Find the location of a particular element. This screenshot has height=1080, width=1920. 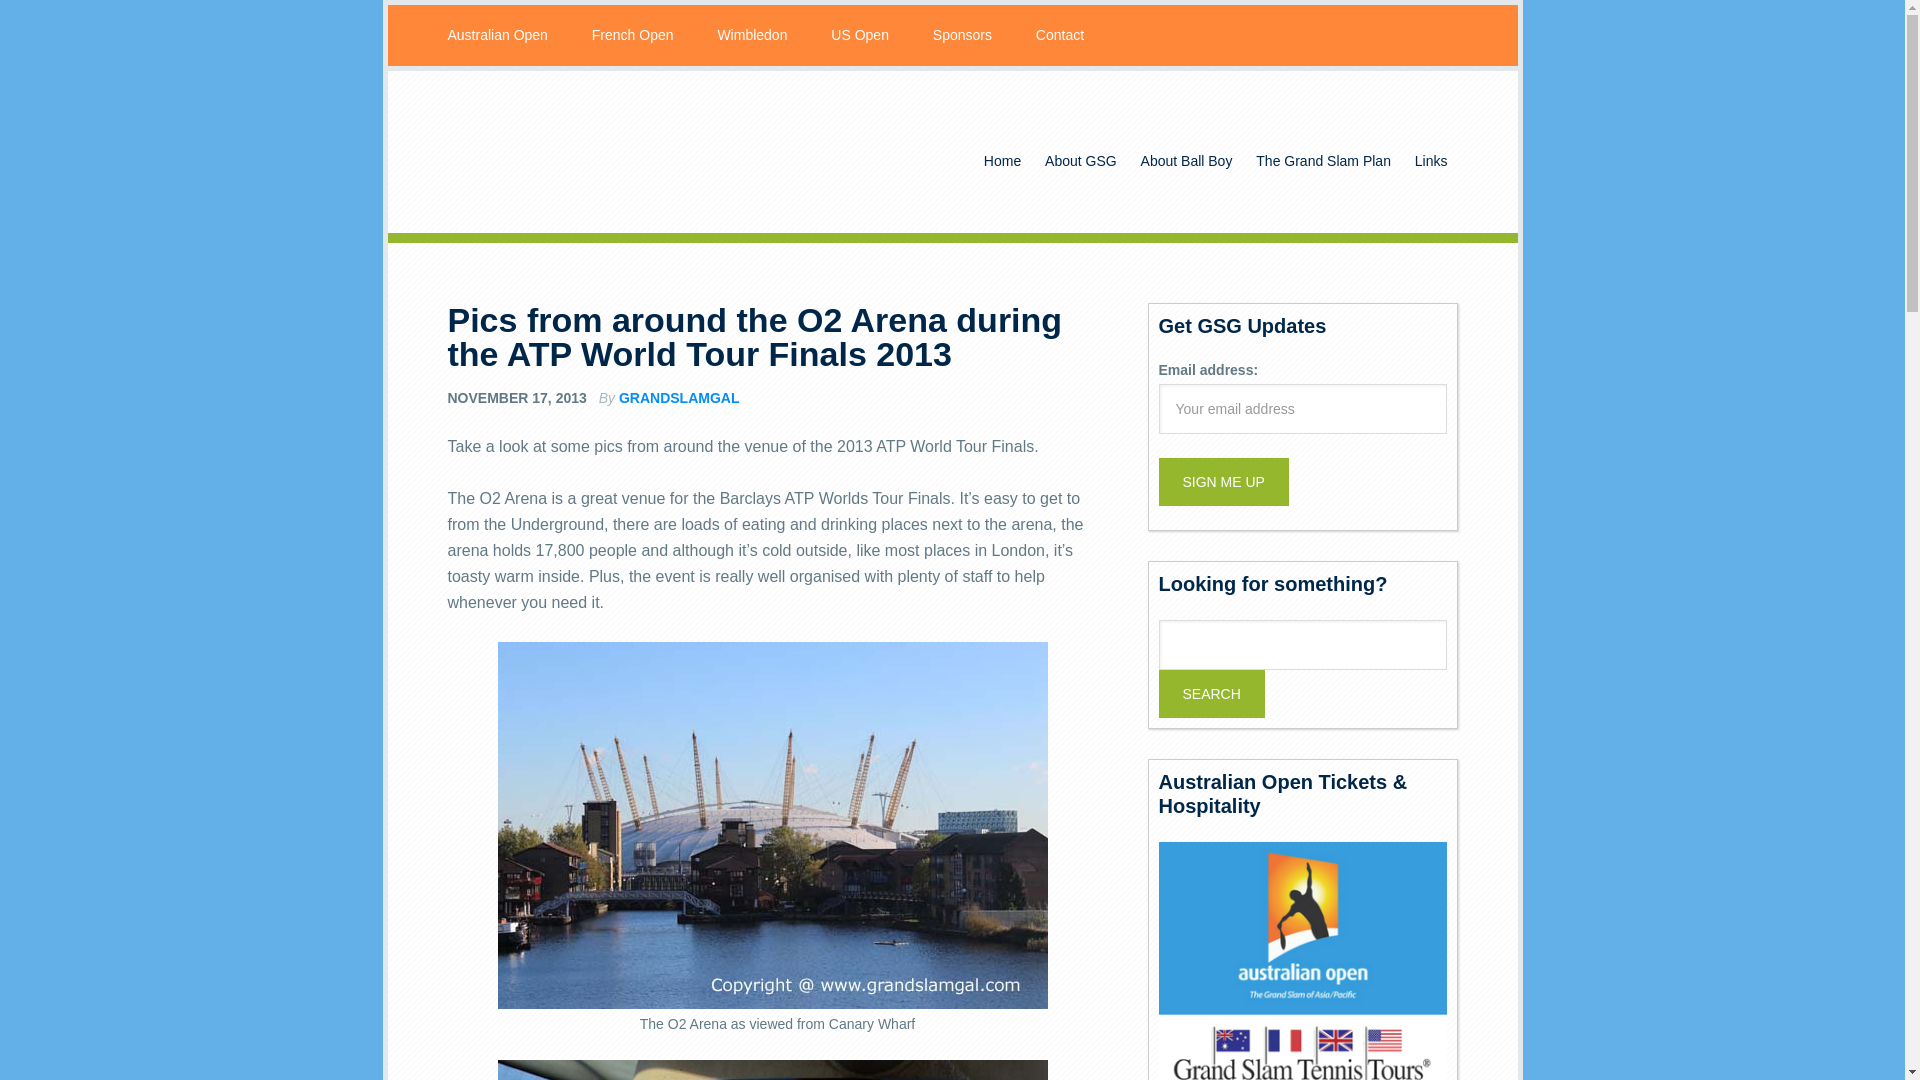

French Open is located at coordinates (632, 35).